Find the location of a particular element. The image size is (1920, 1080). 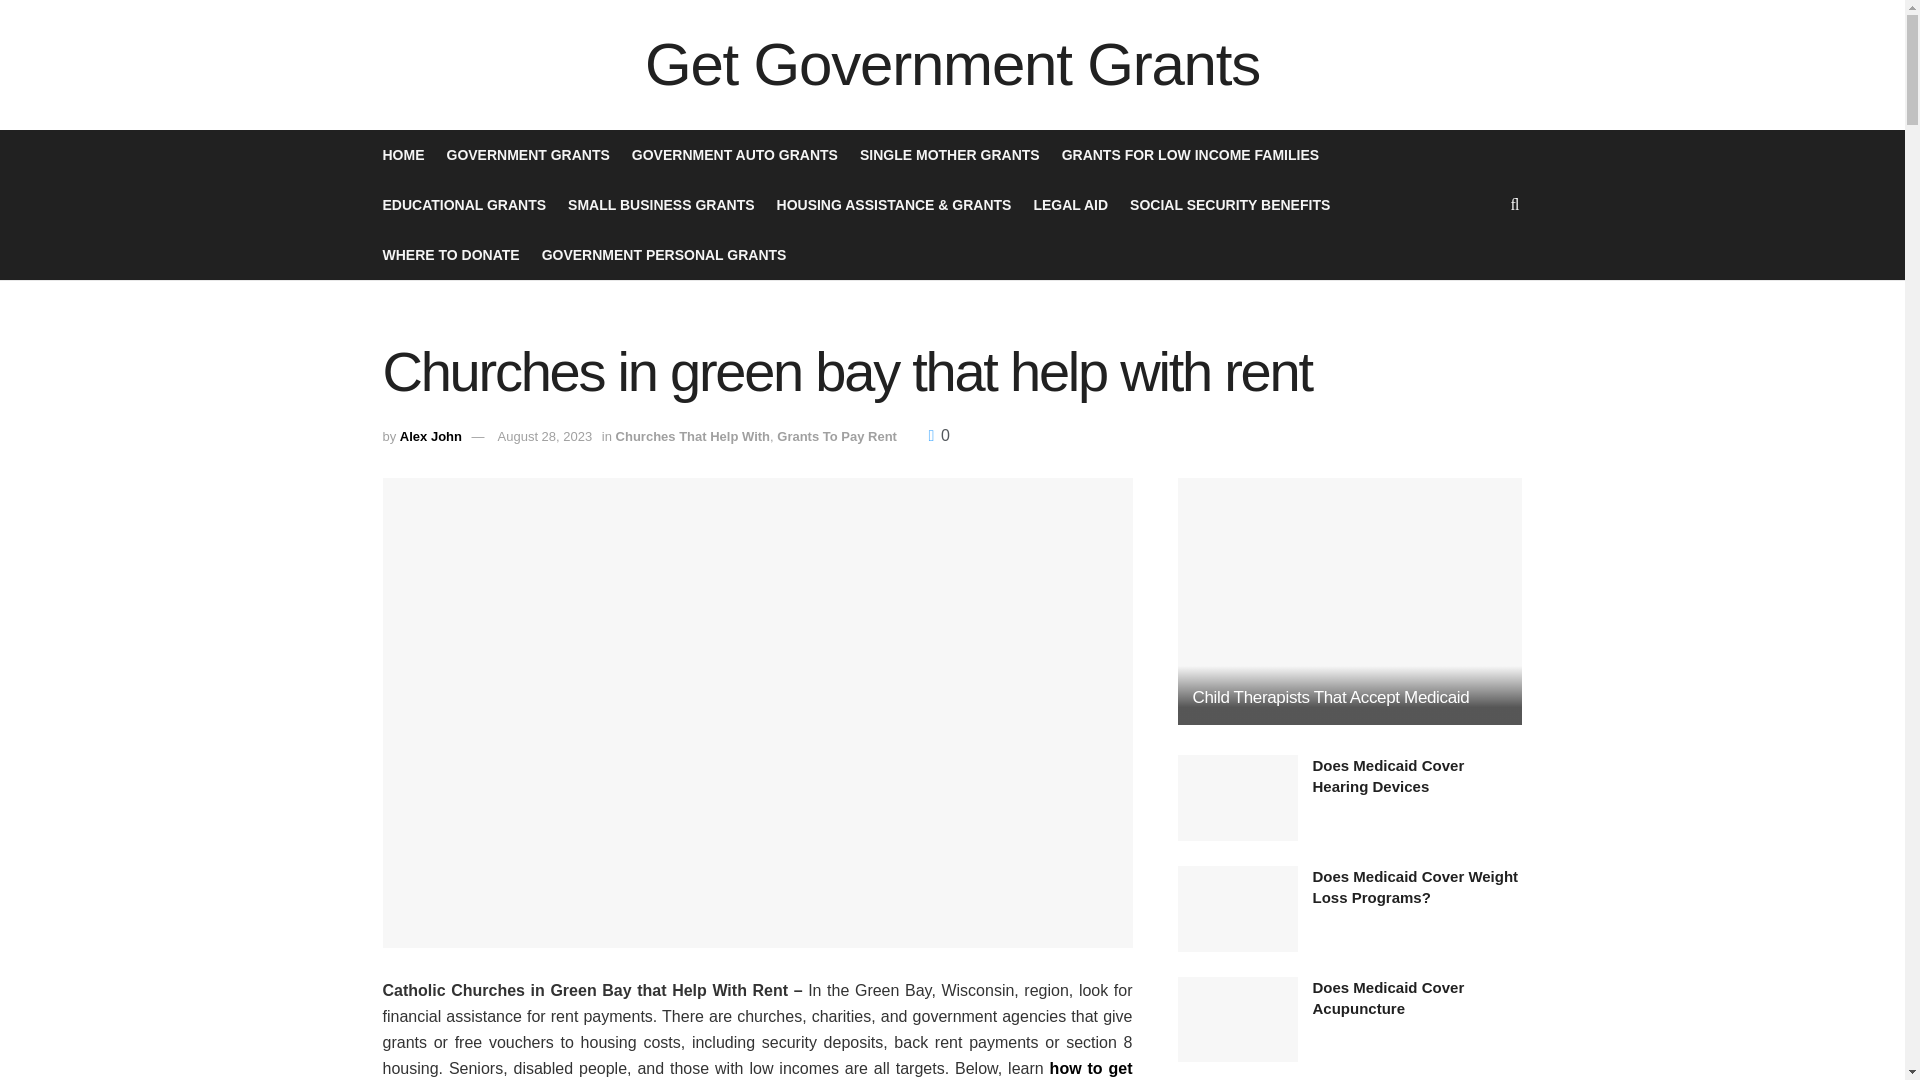

HOME is located at coordinates (403, 154).